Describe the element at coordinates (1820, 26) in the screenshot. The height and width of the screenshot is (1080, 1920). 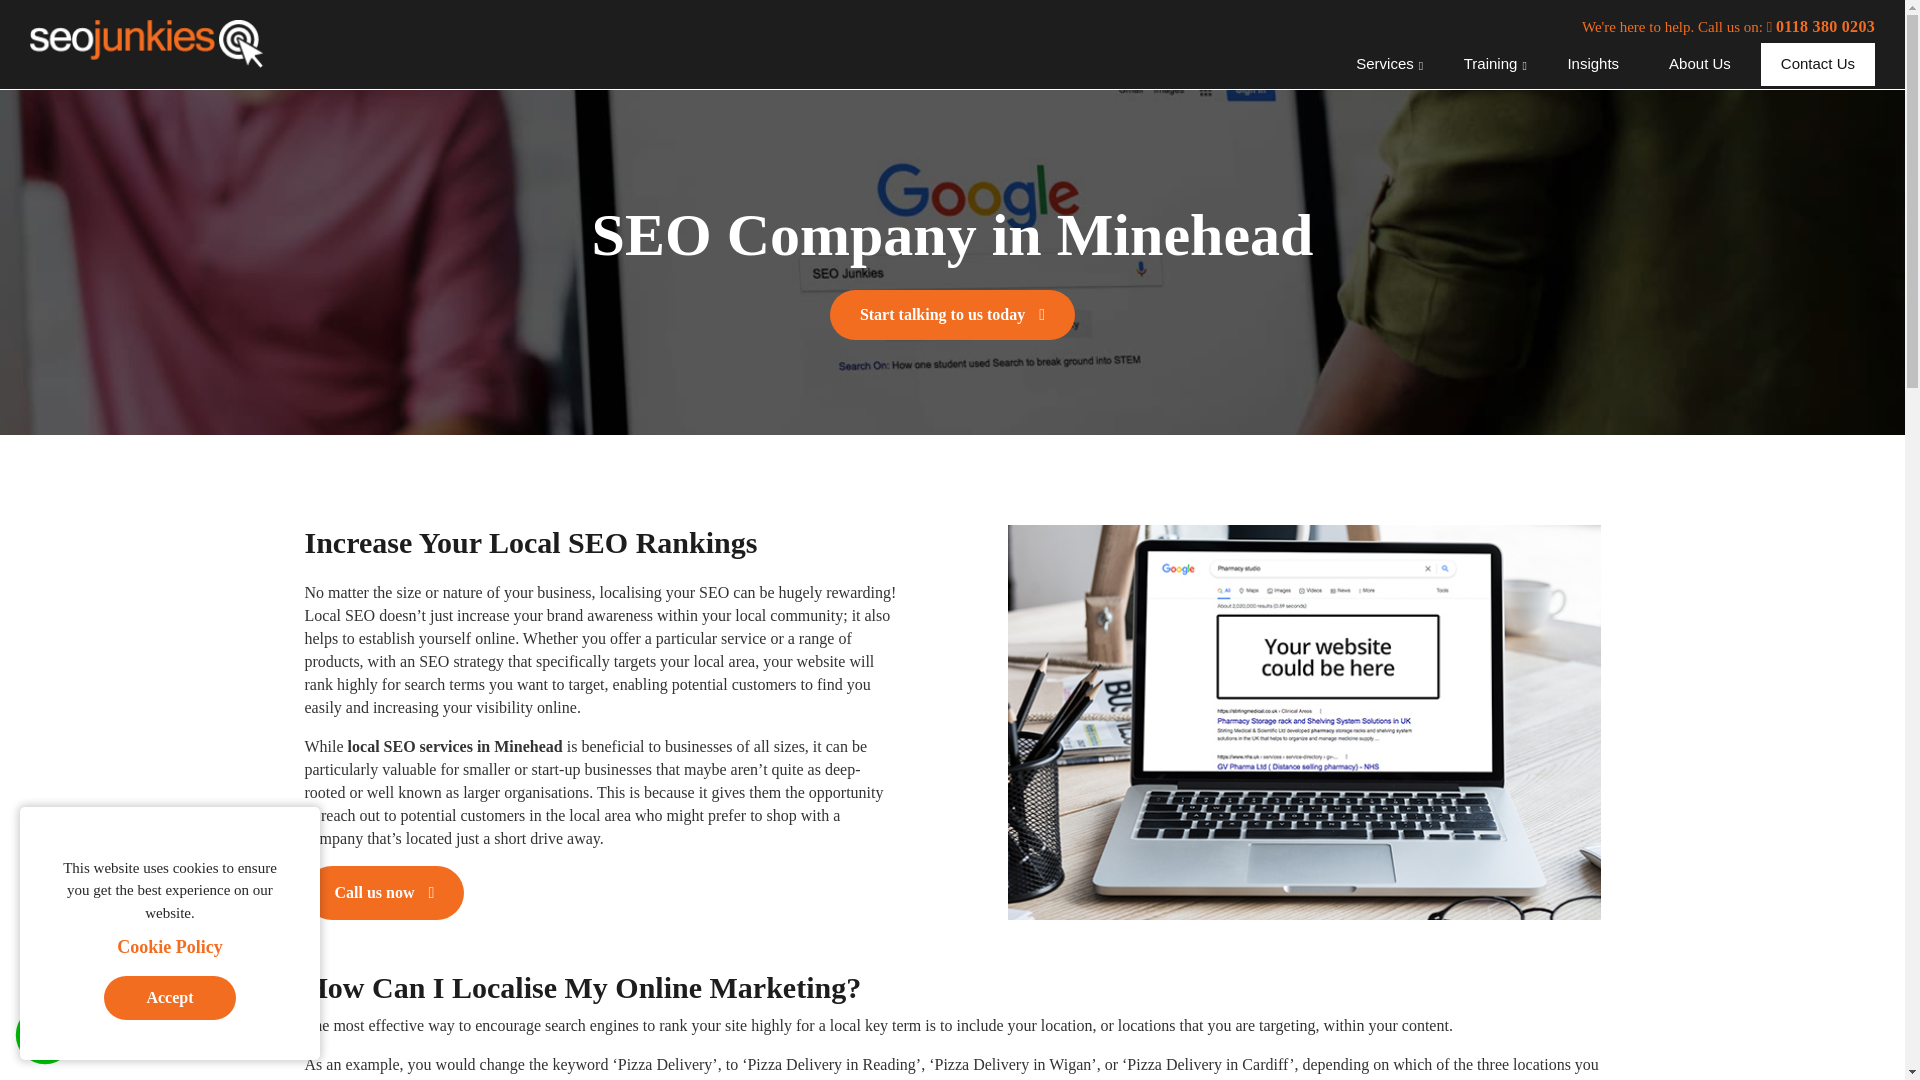
I see `0118 380 0203` at that location.